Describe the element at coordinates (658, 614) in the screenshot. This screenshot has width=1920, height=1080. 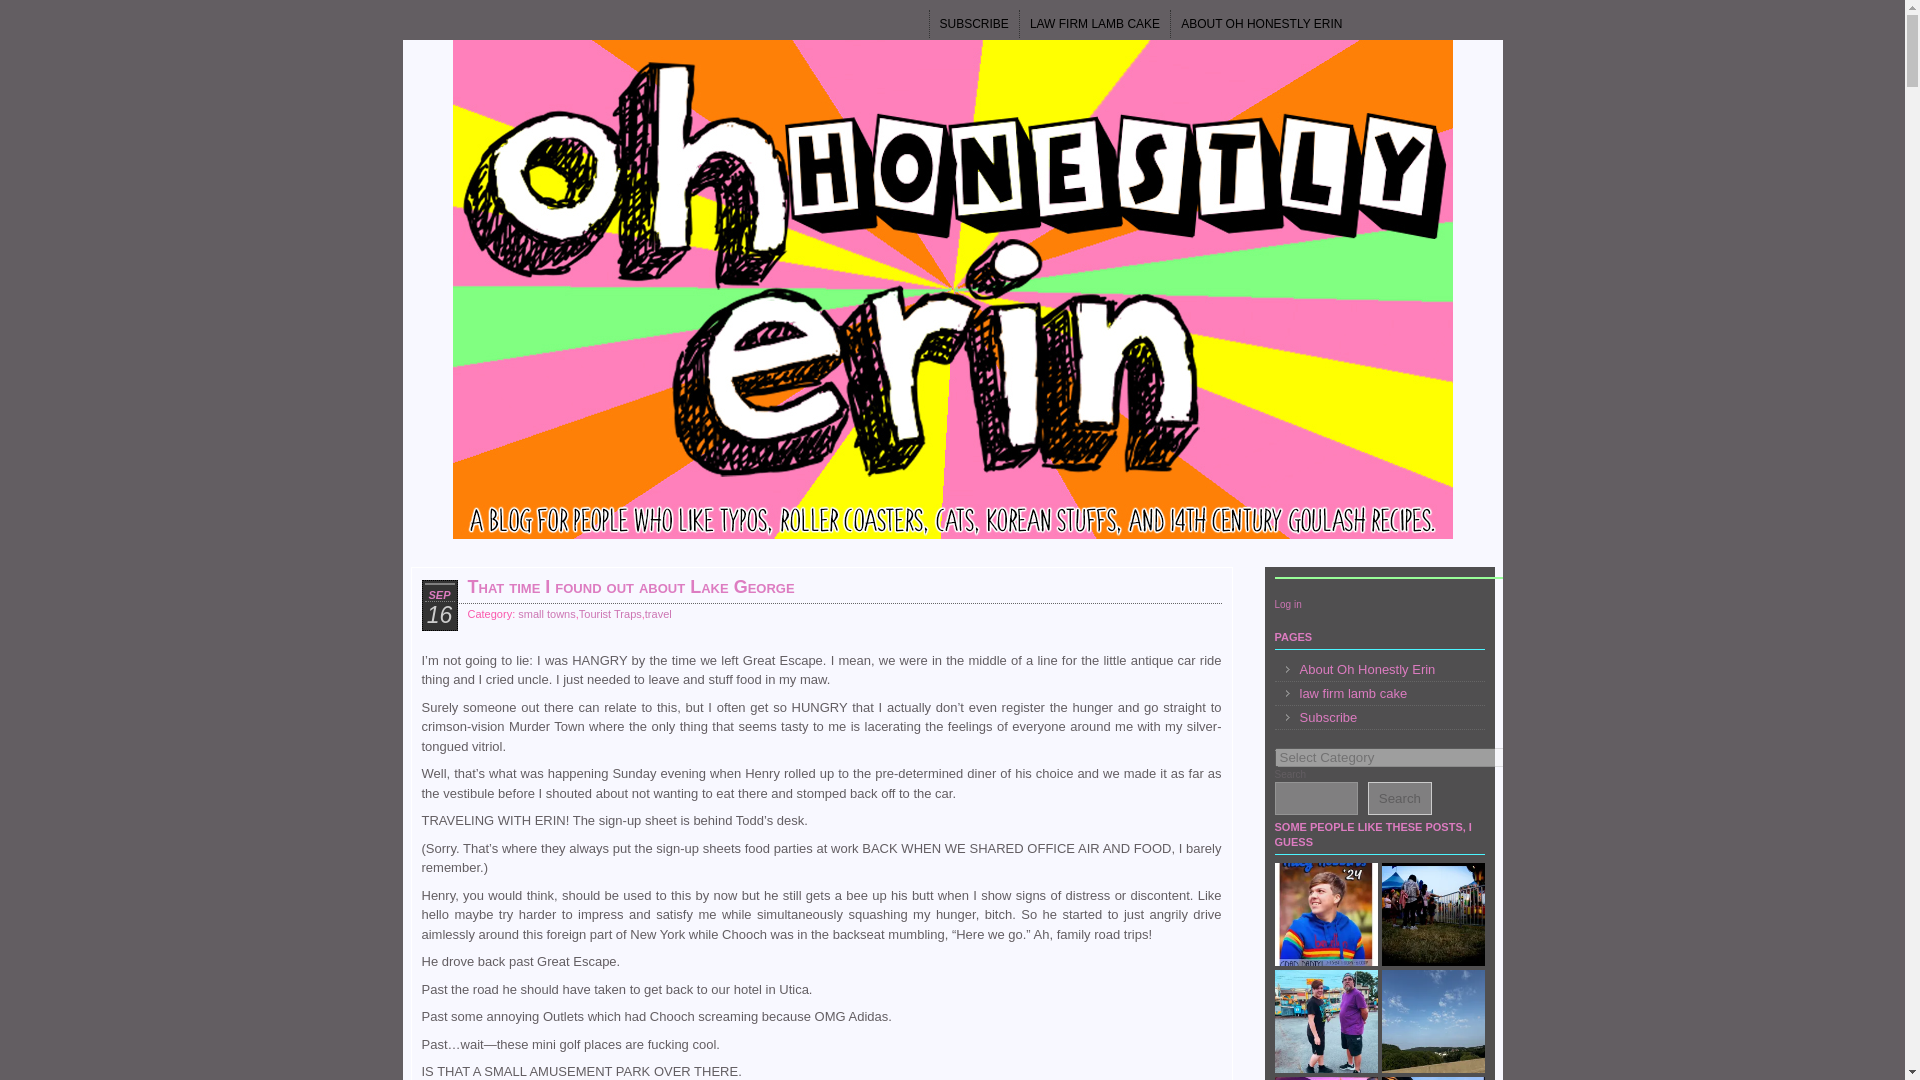
I see `travel` at that location.